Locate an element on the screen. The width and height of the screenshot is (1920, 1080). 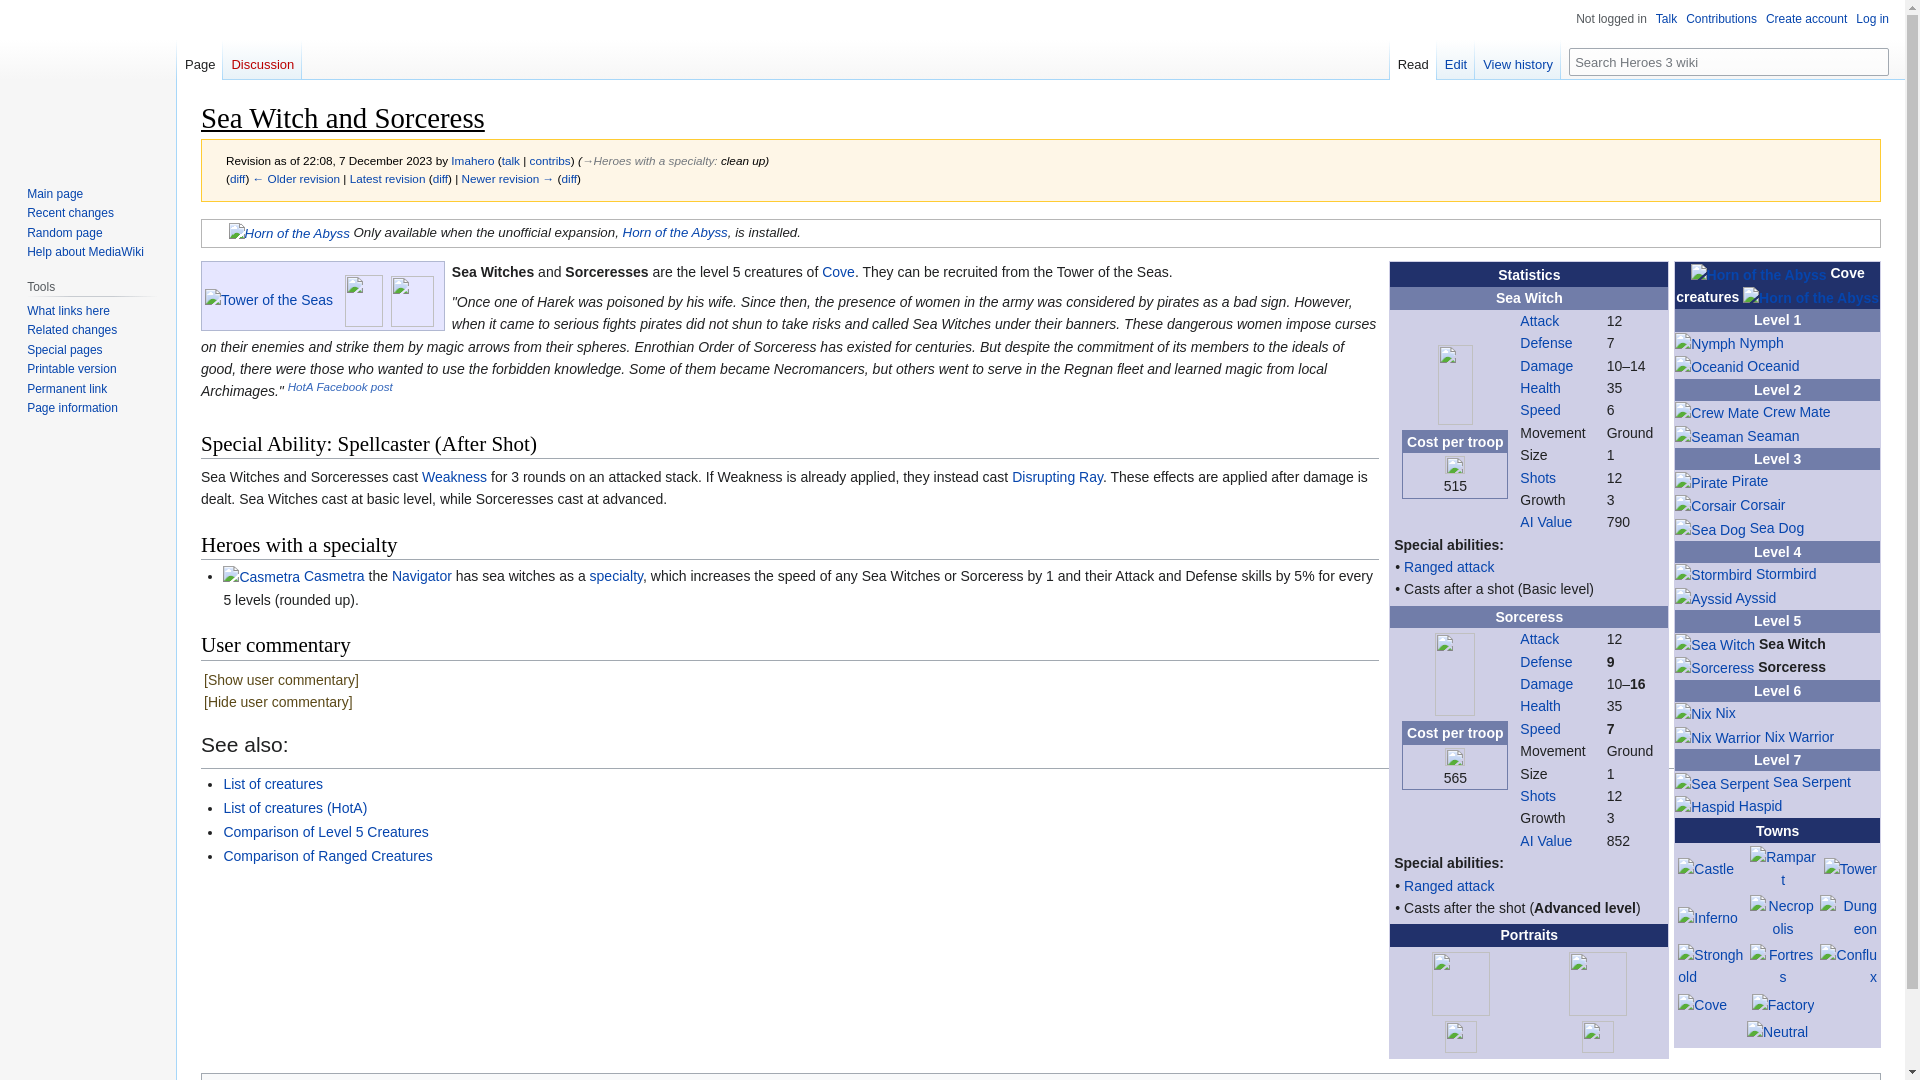
diff is located at coordinates (238, 178).